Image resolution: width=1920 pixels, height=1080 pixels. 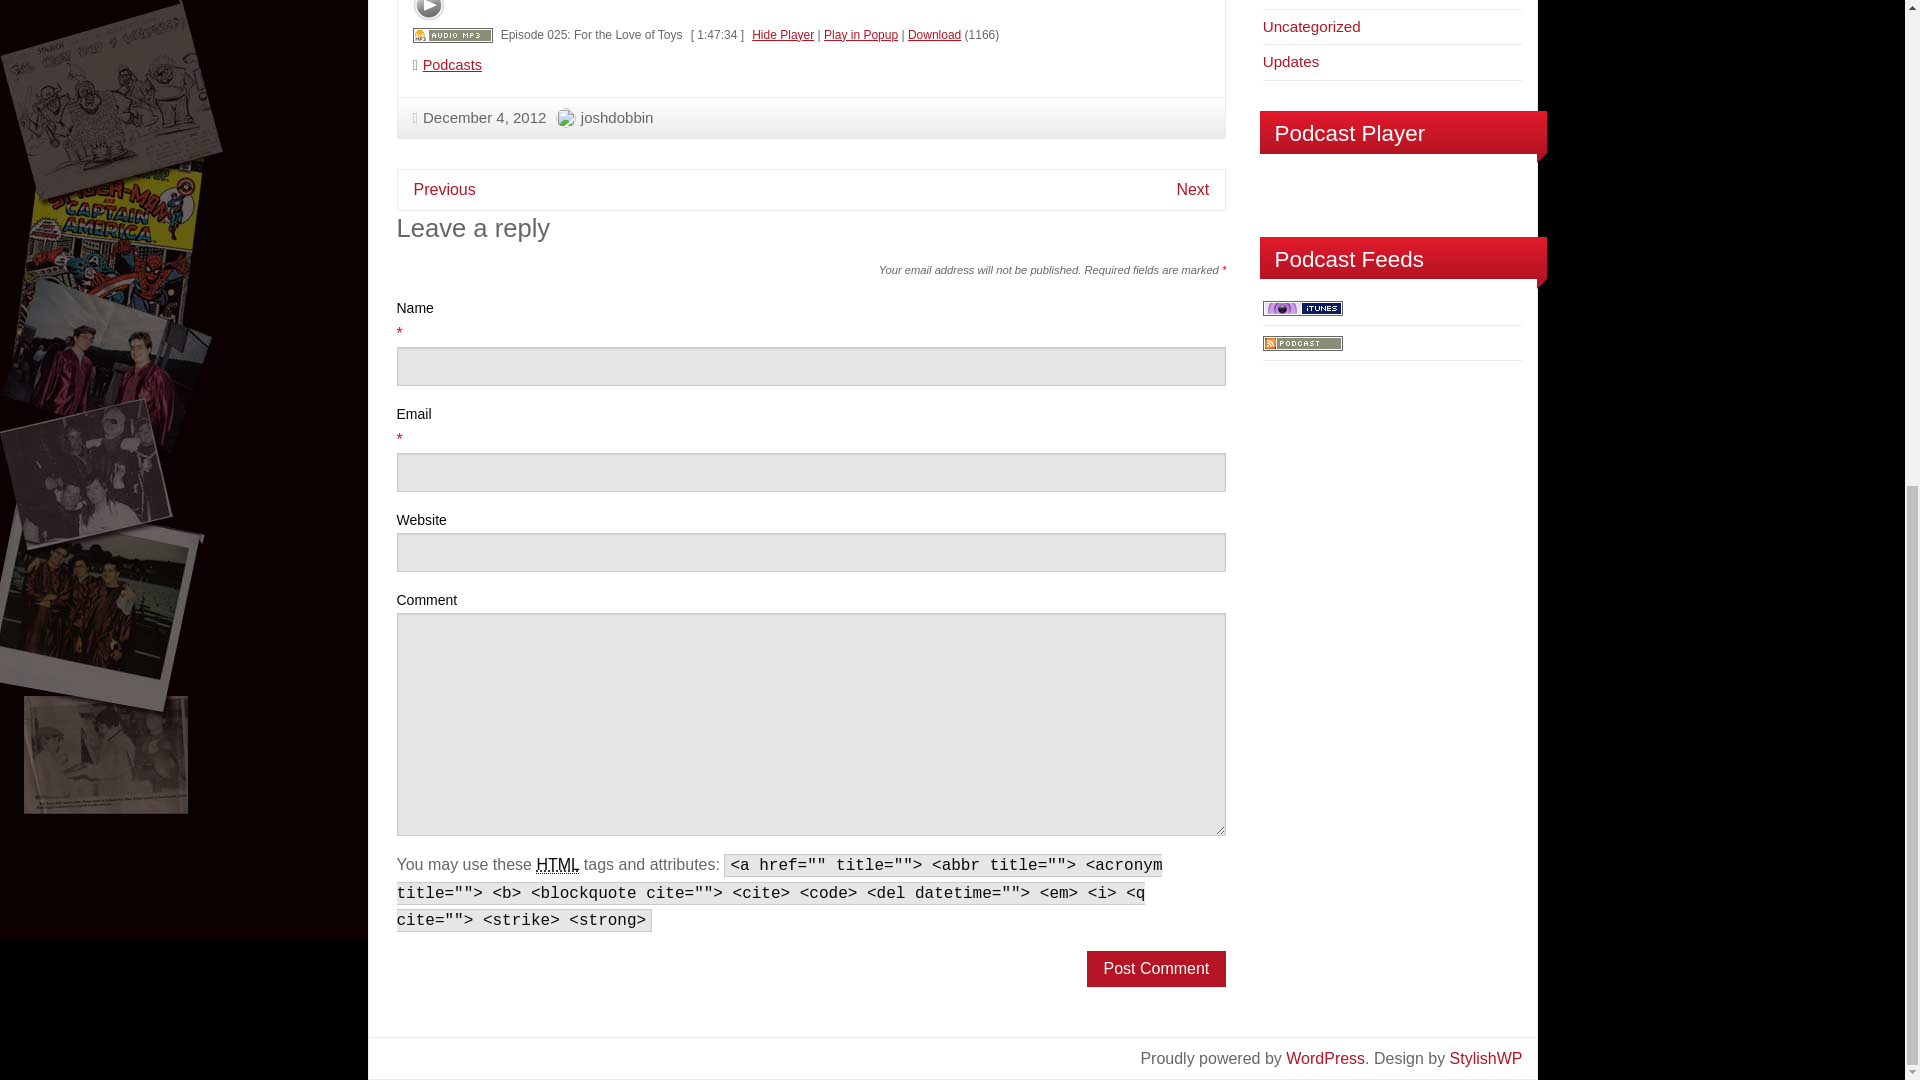 What do you see at coordinates (1192, 188) in the screenshot?
I see `Next` at bounding box center [1192, 188].